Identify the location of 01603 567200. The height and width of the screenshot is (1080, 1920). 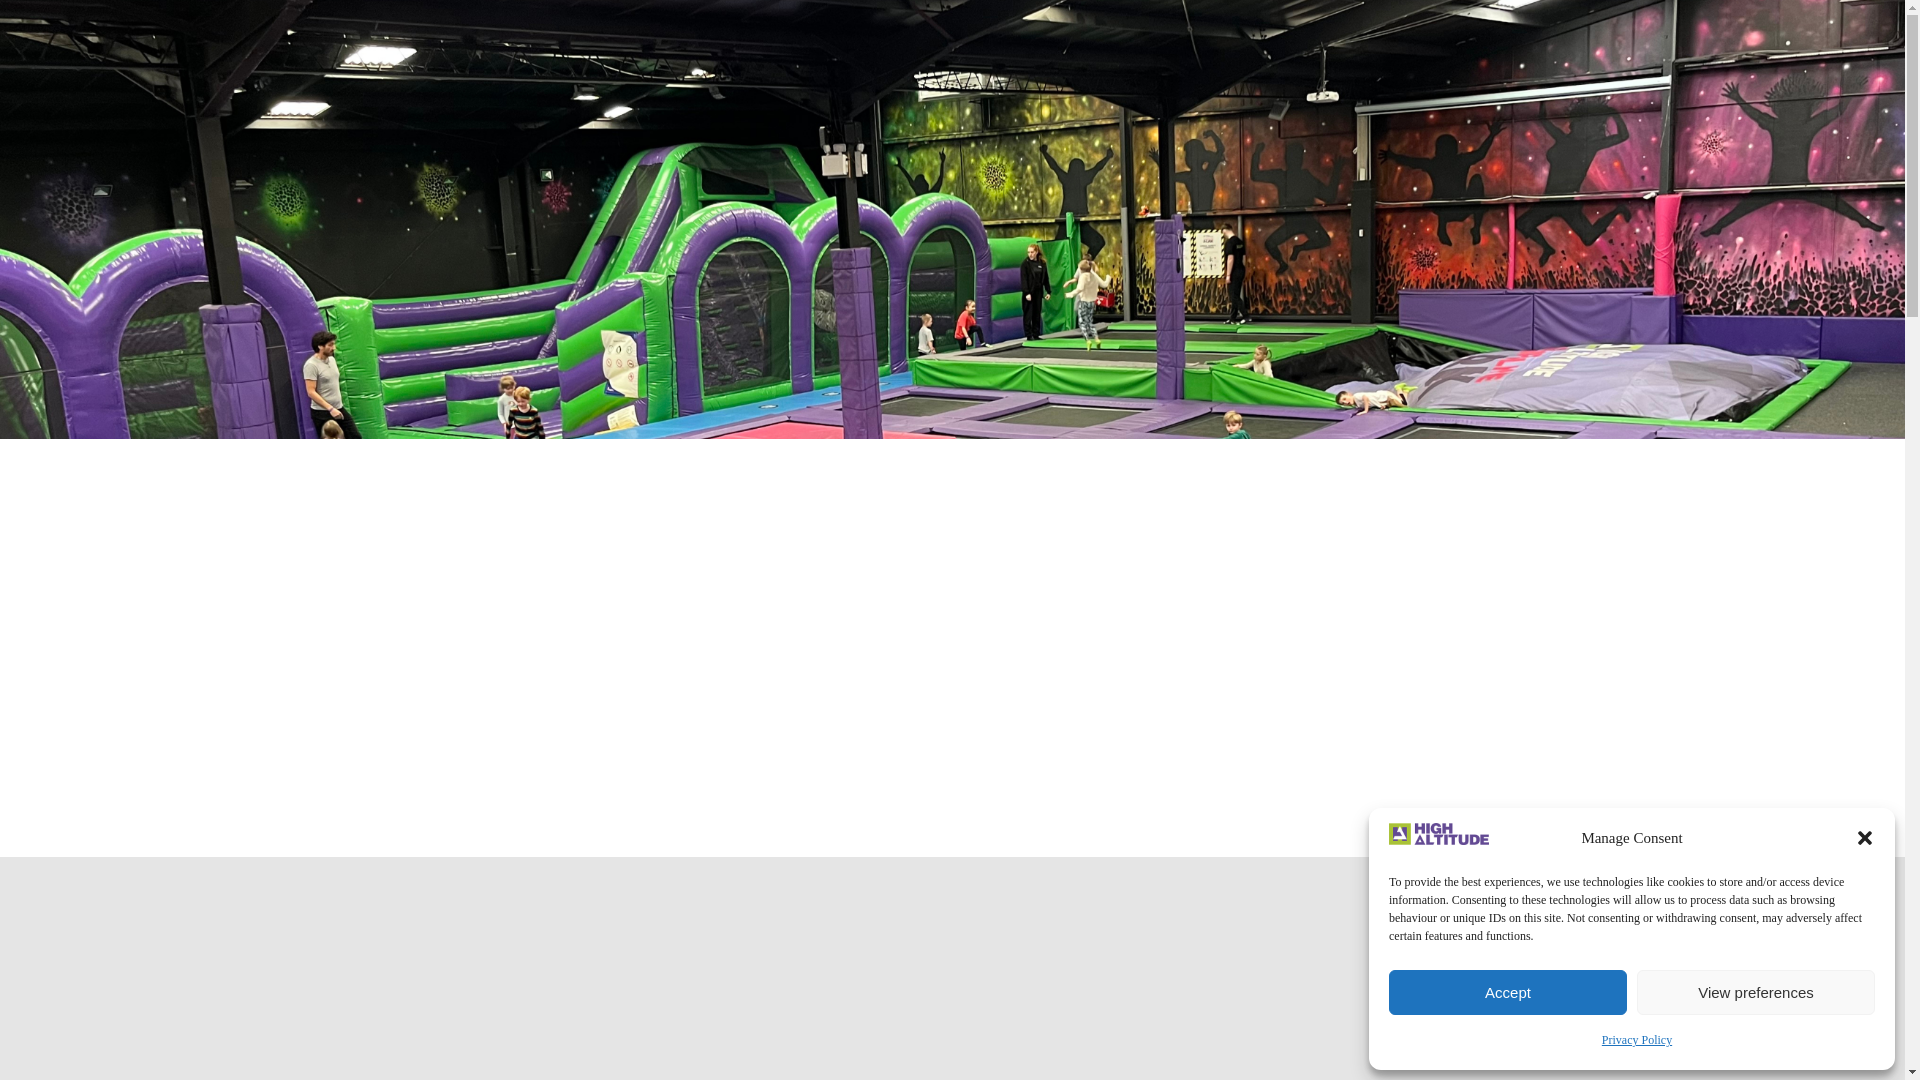
(82, 22).